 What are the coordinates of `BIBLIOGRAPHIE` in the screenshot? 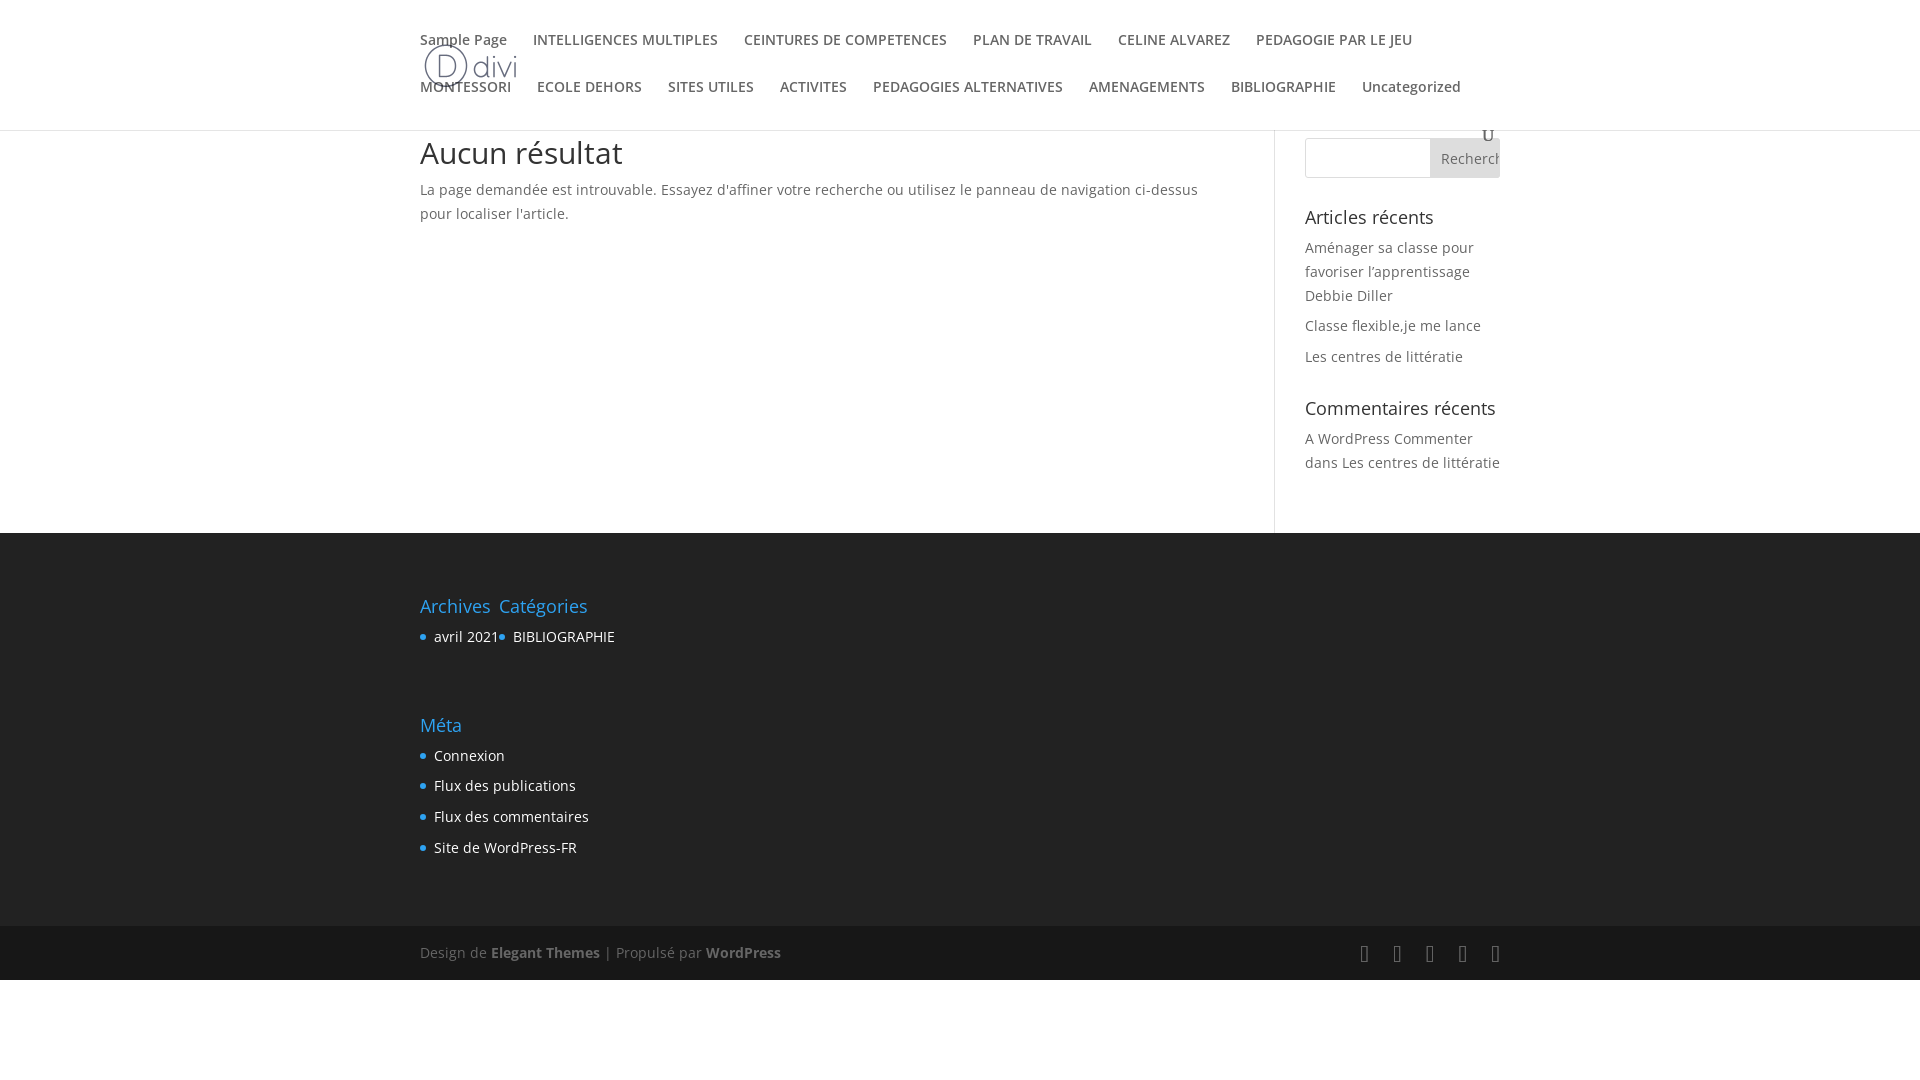 It's located at (564, 636).